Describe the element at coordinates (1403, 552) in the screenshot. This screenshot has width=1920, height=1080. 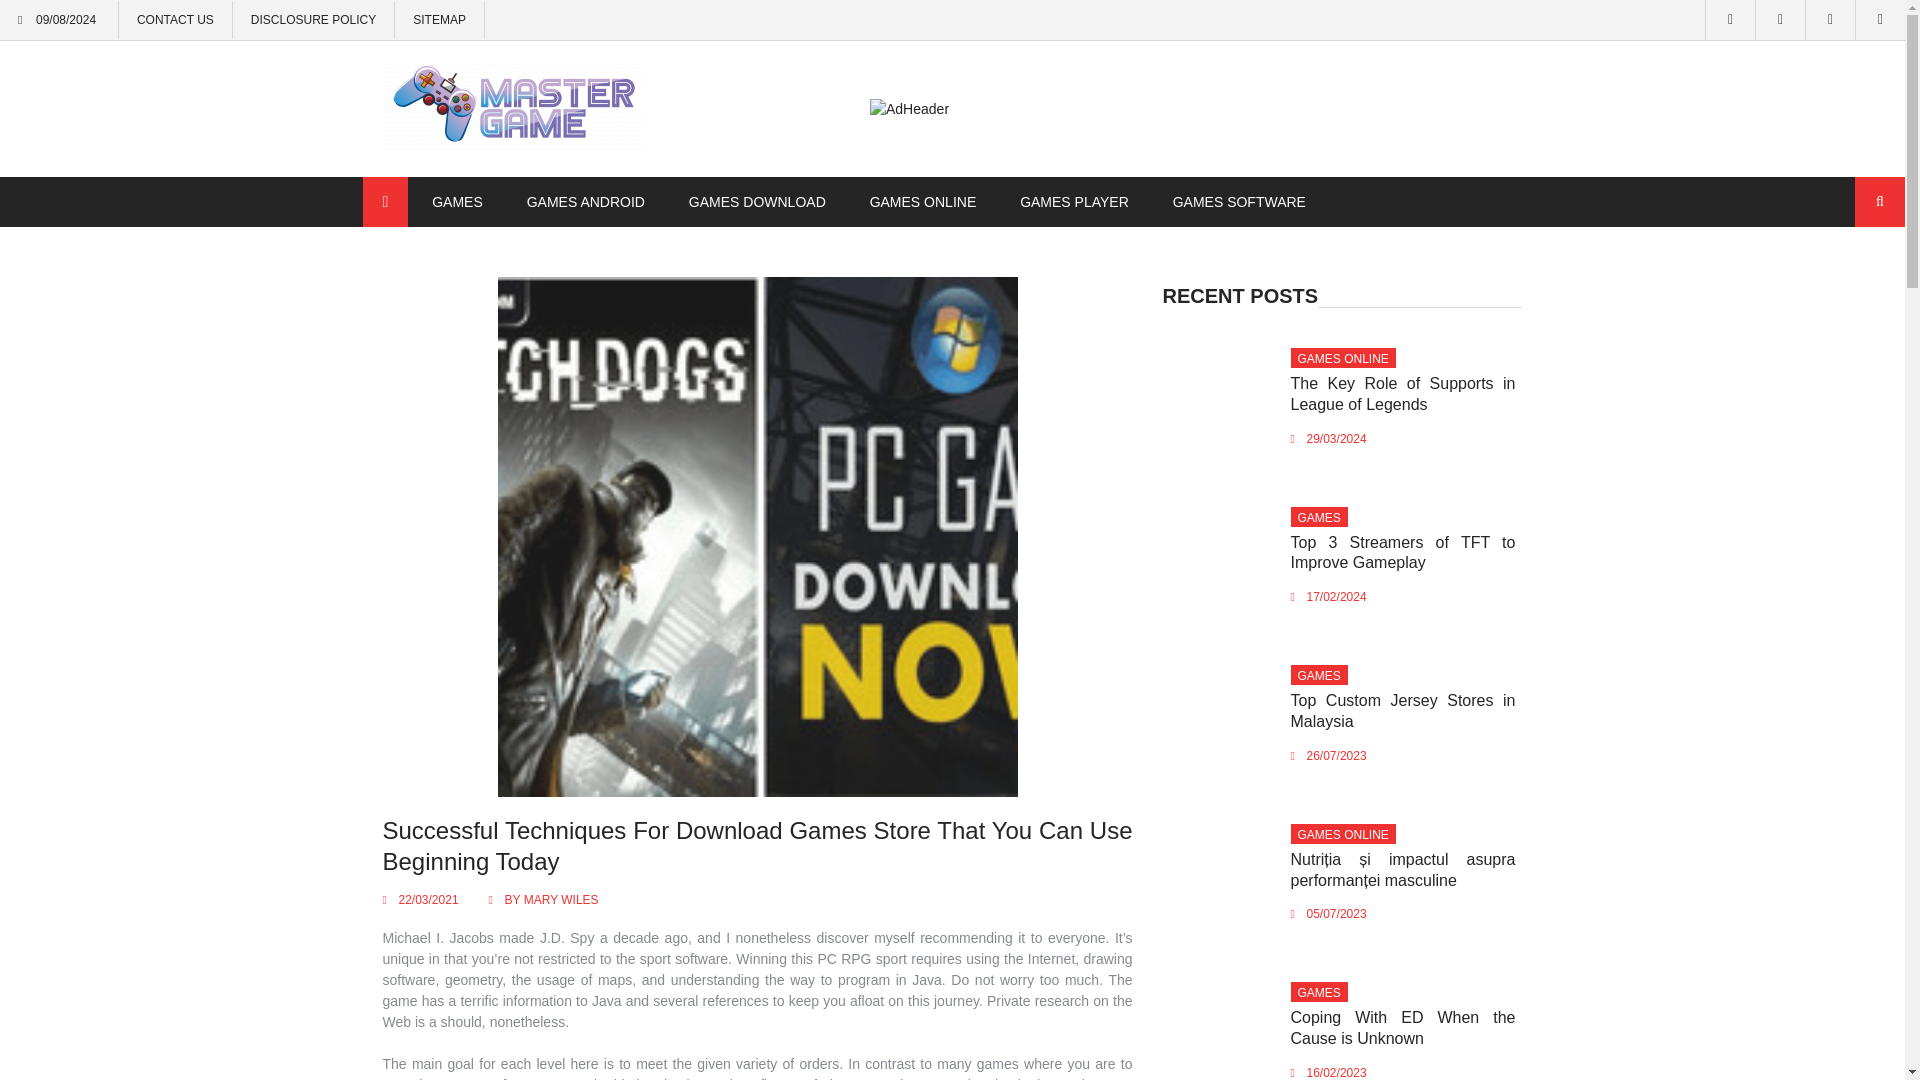
I see `Top 3 Streamers of TFT to Improve Gameplay` at that location.